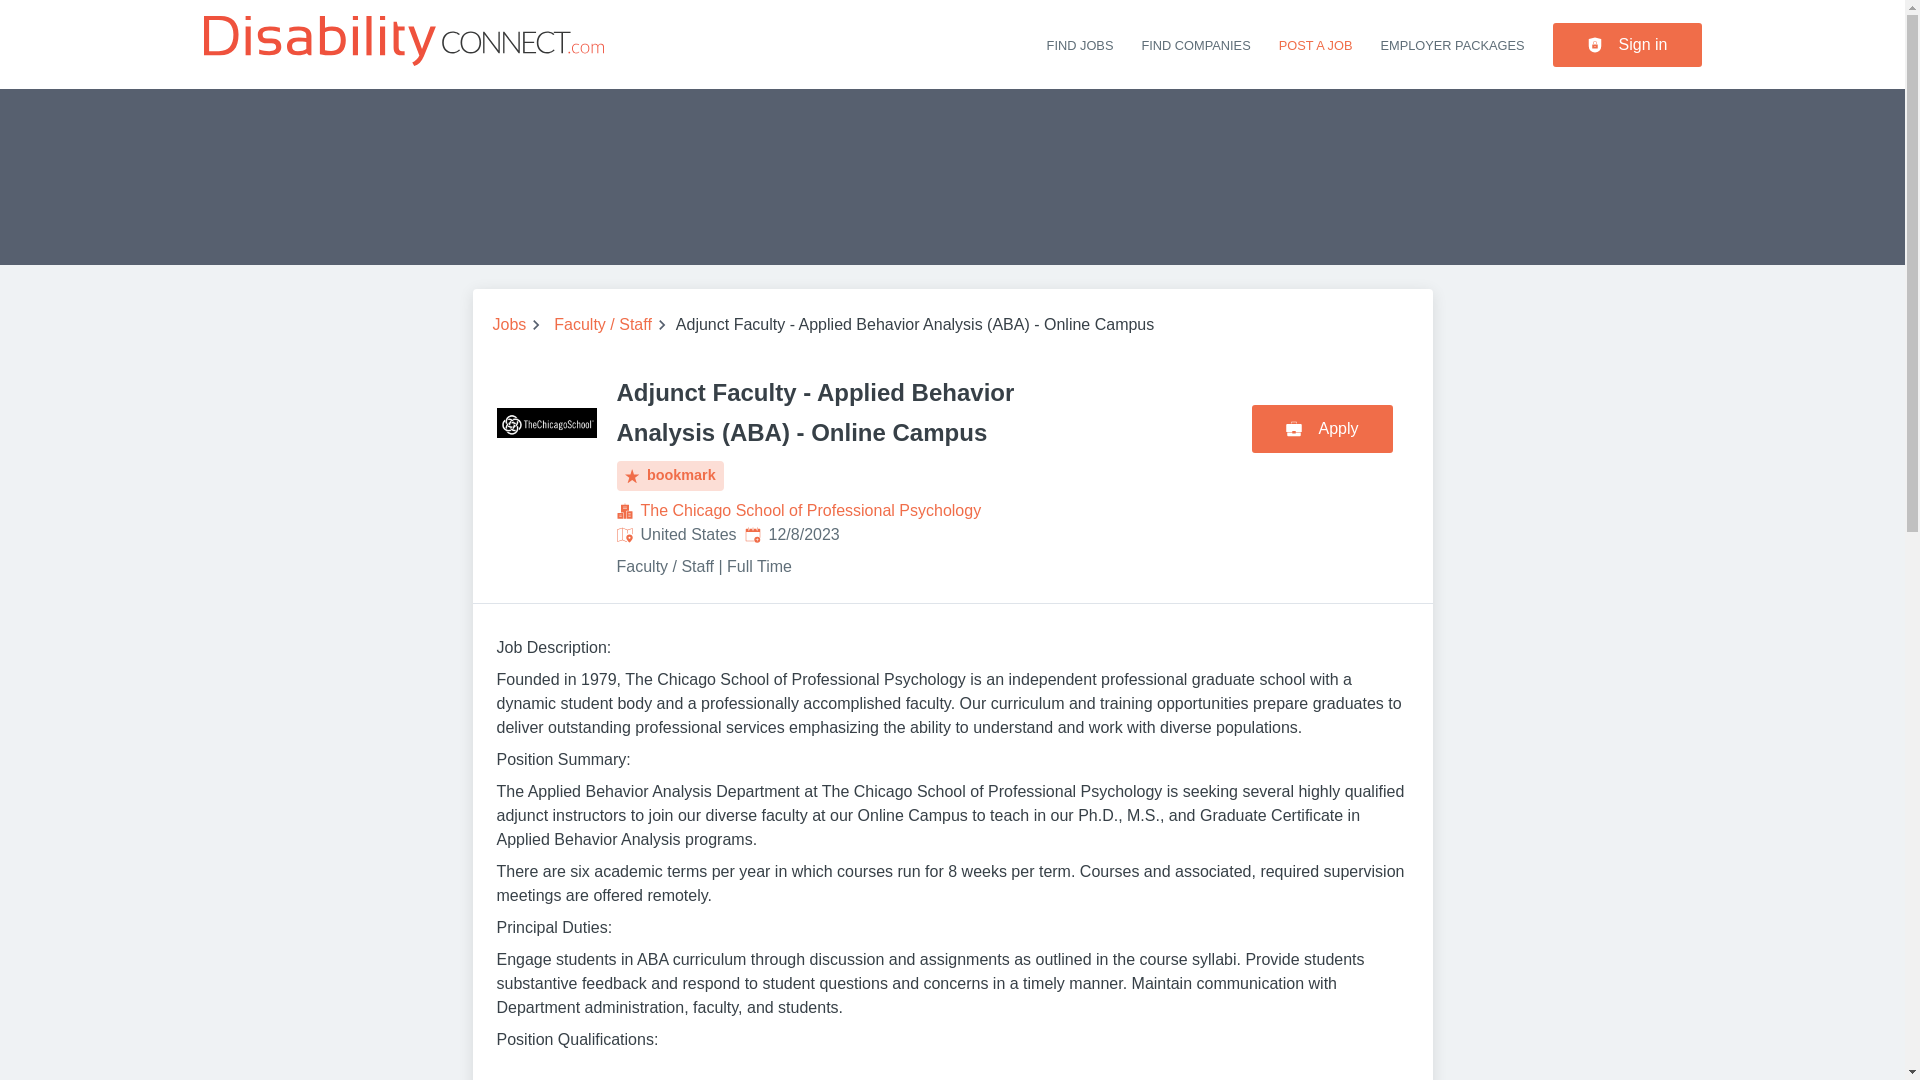  Describe the element at coordinates (1325, 424) in the screenshot. I see `Apply` at that location.